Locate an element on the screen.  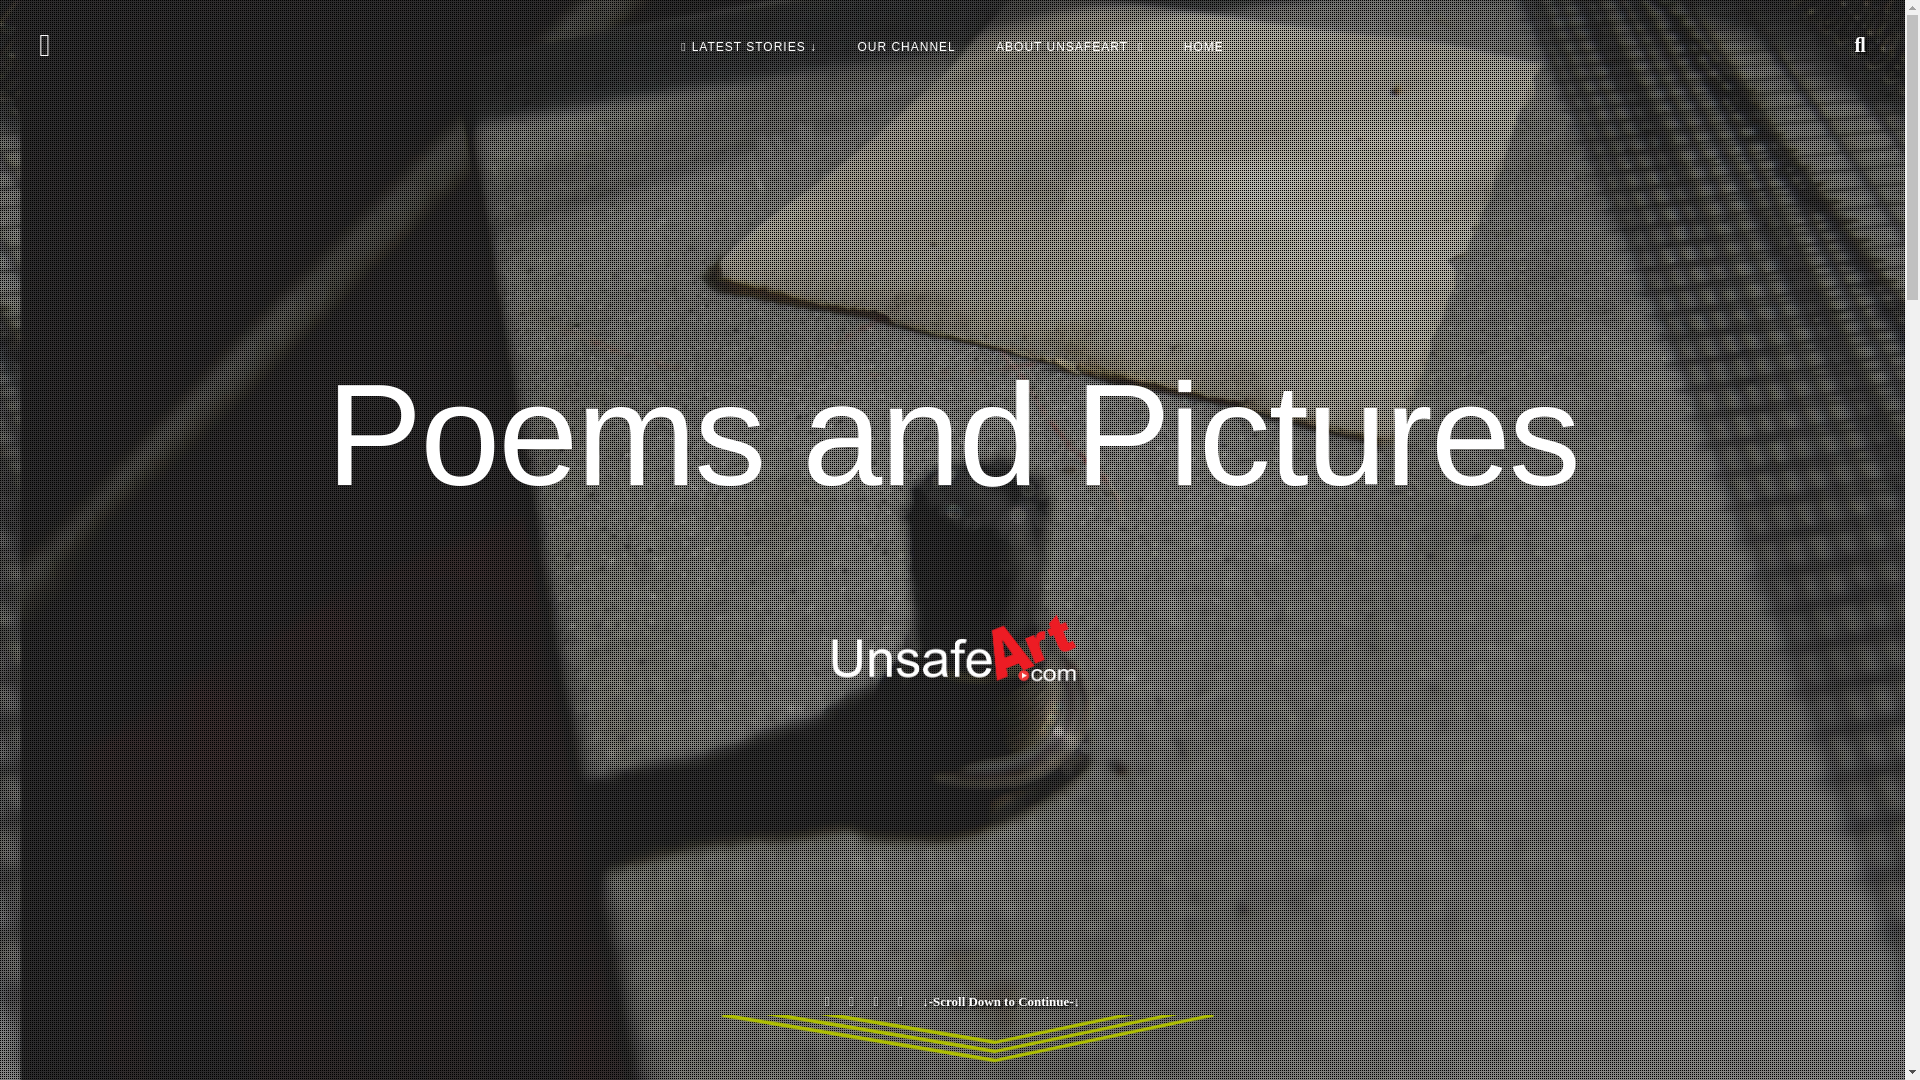
ABOUT UNSAFEART is located at coordinates (1069, 46).